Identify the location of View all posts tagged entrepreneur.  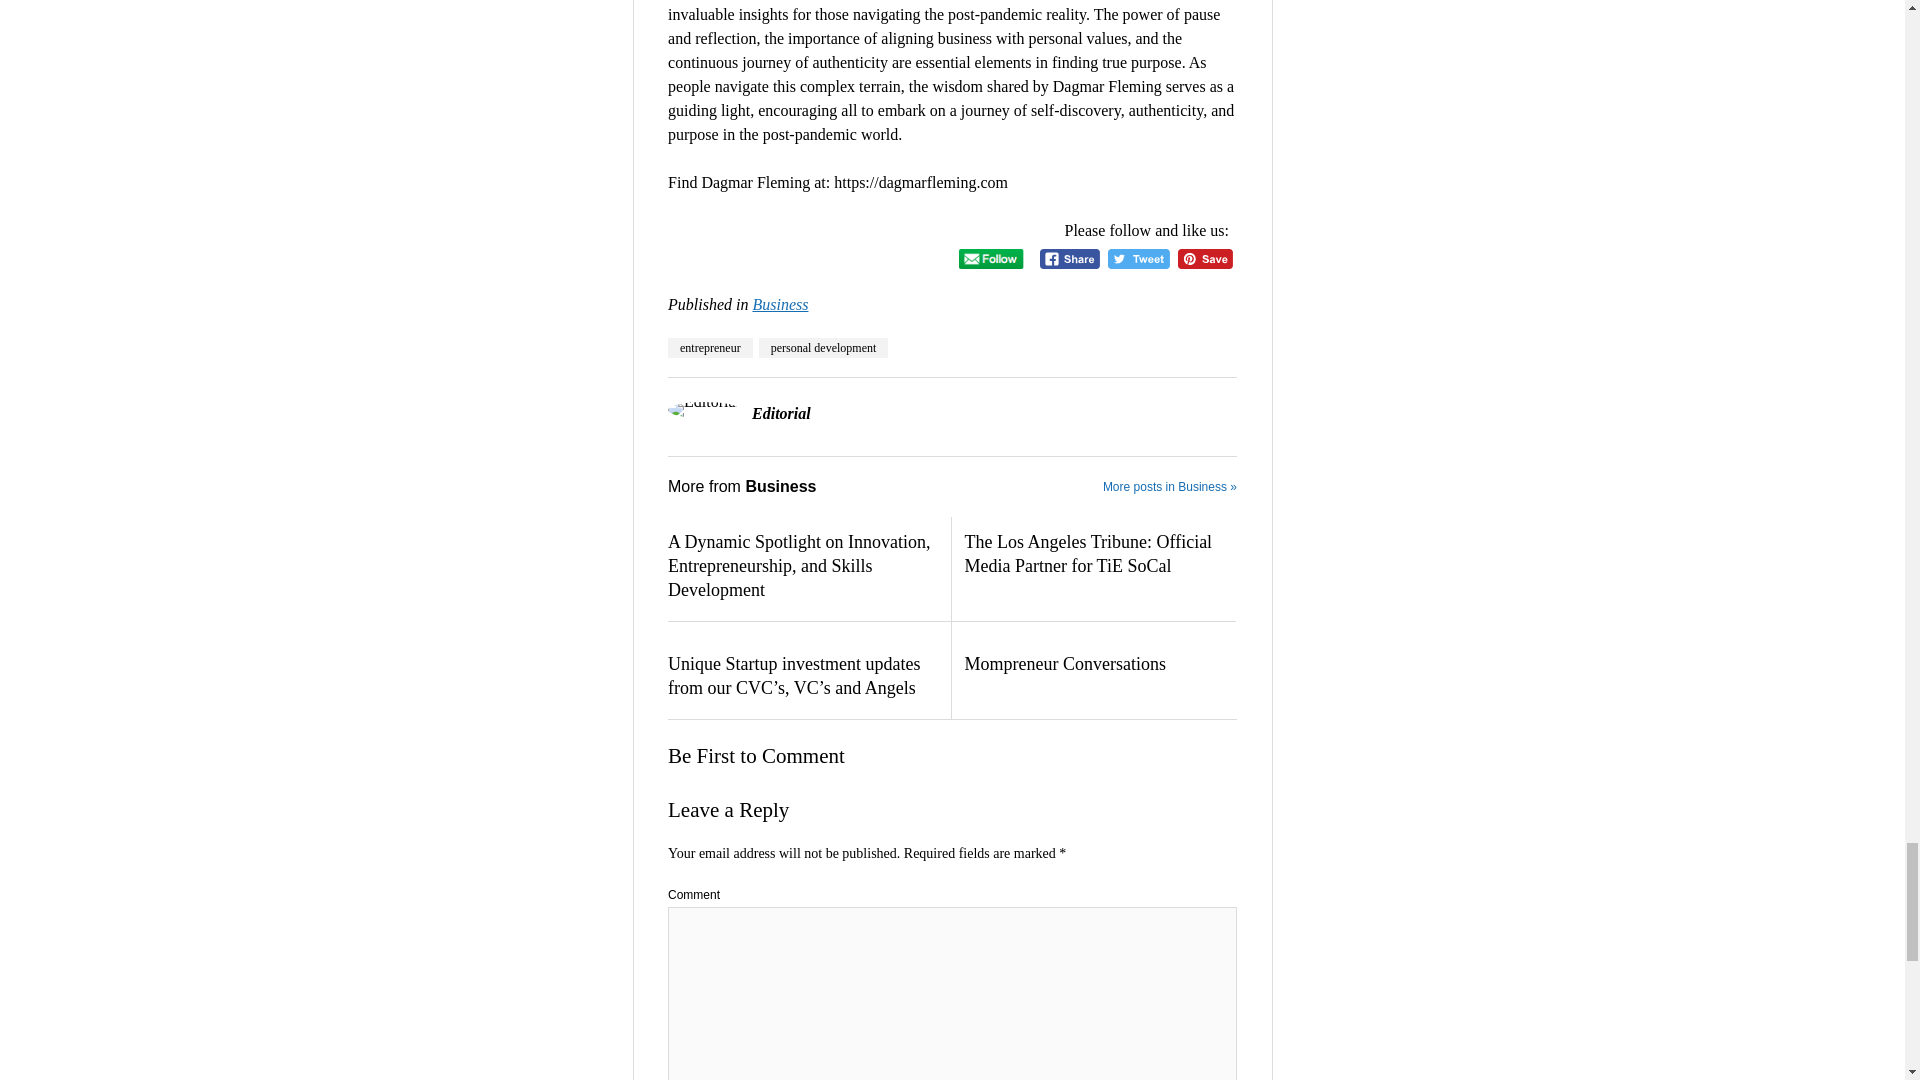
(710, 348).